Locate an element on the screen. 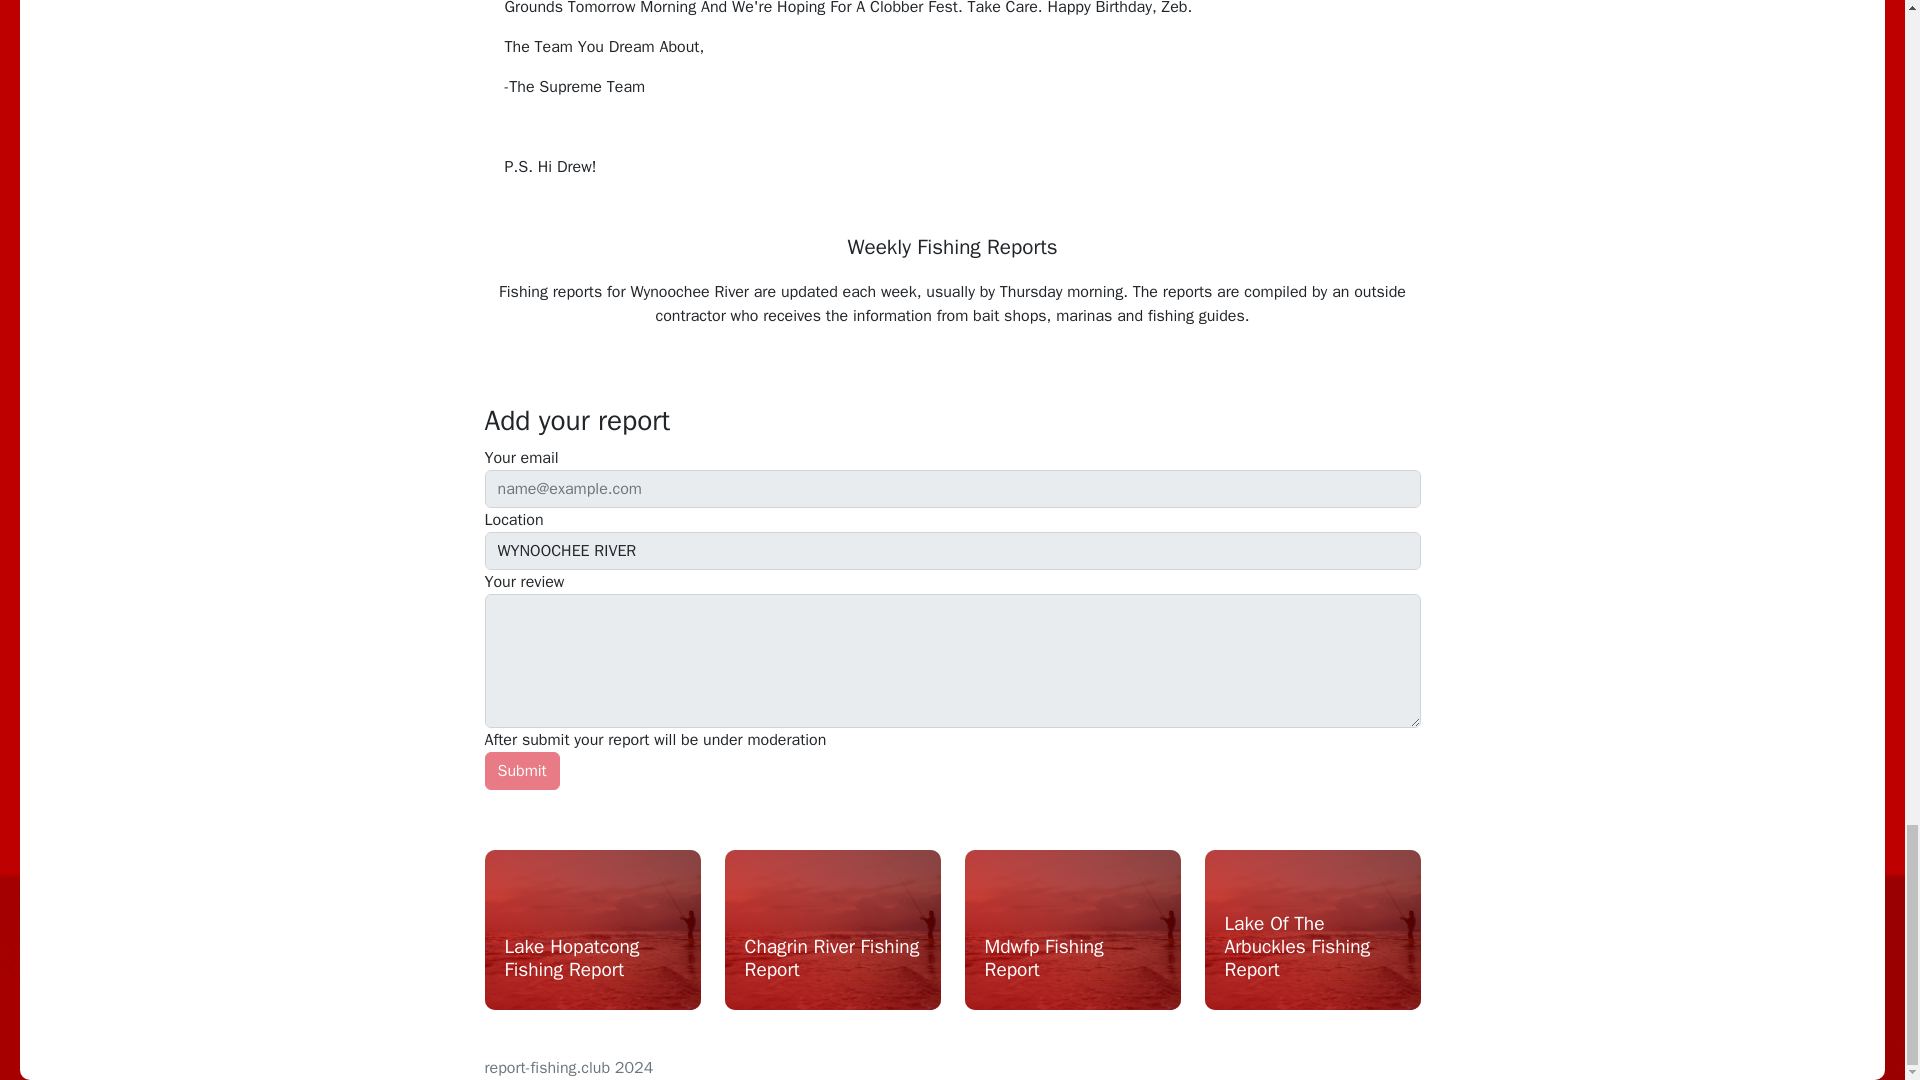  Submit is located at coordinates (520, 770).